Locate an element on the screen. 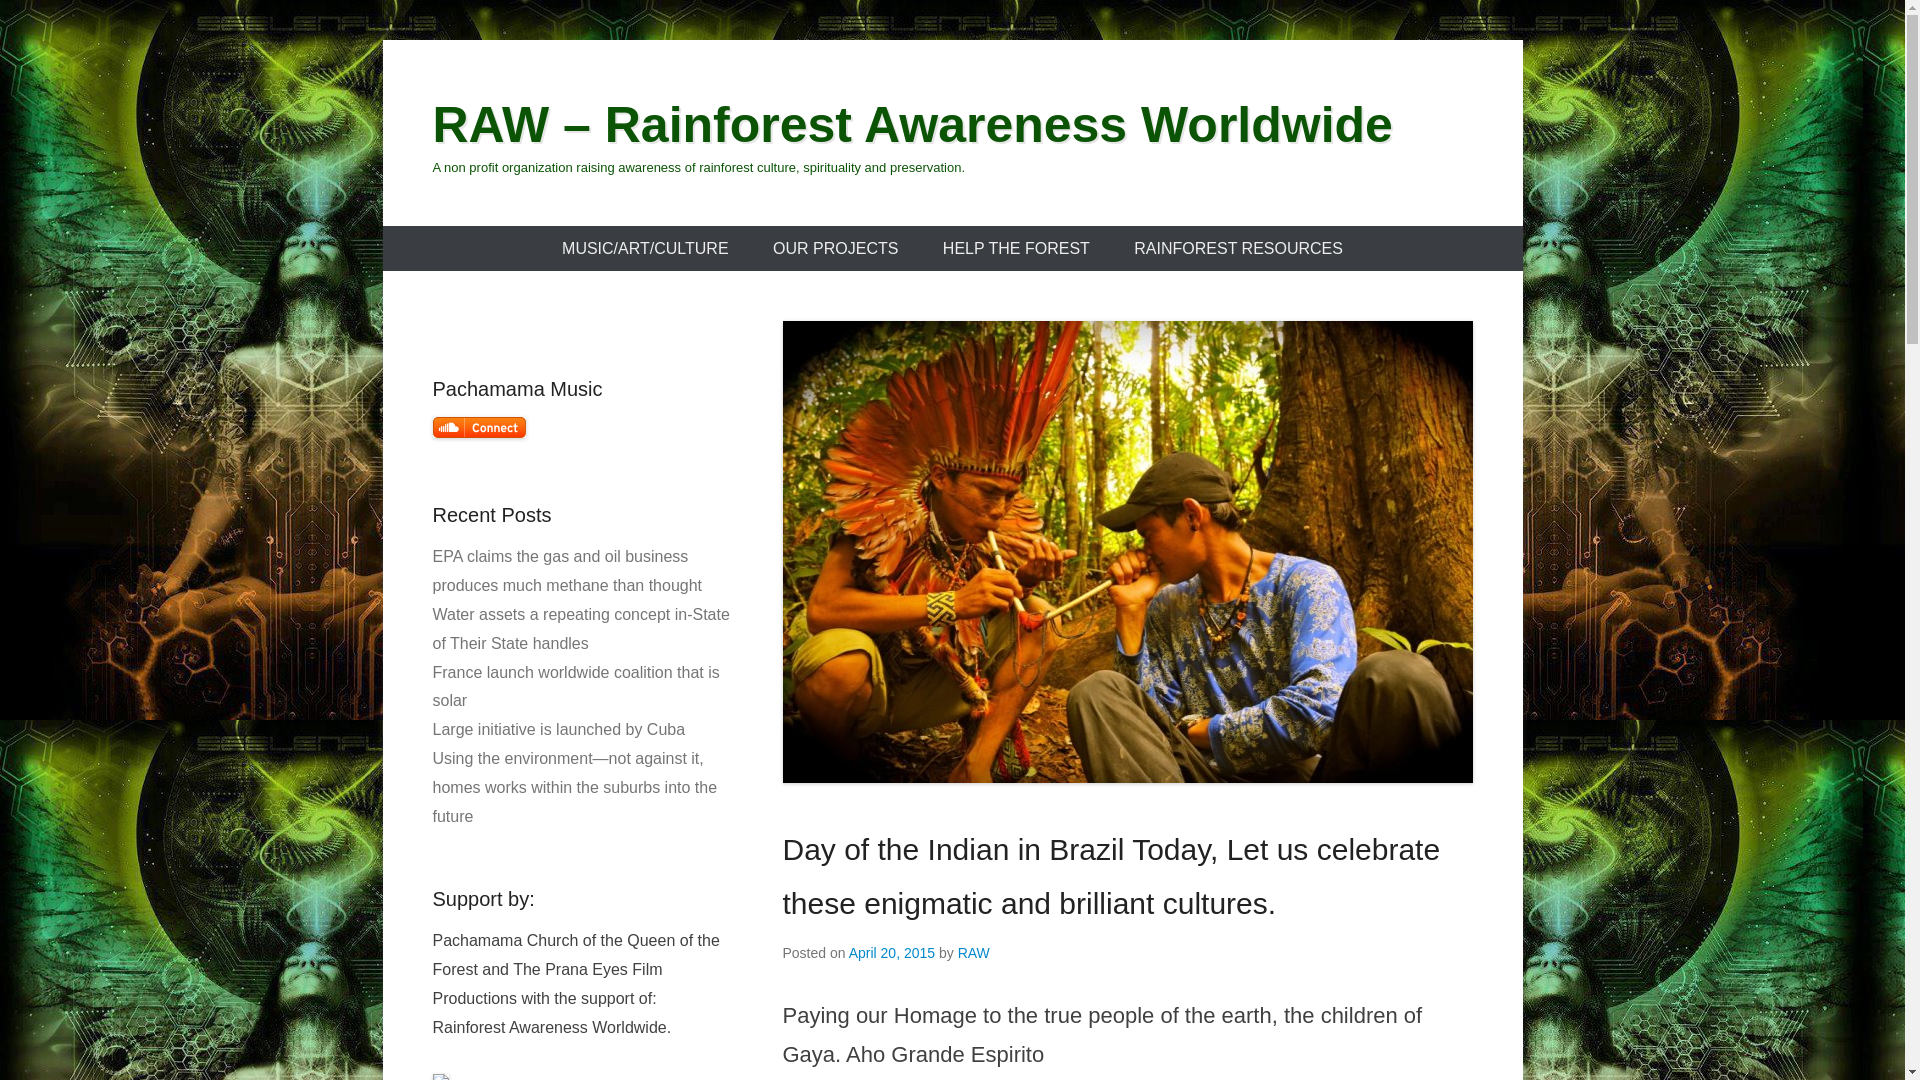 The width and height of the screenshot is (1920, 1080). Large initiative is launched by Cuba is located at coordinates (558, 729).